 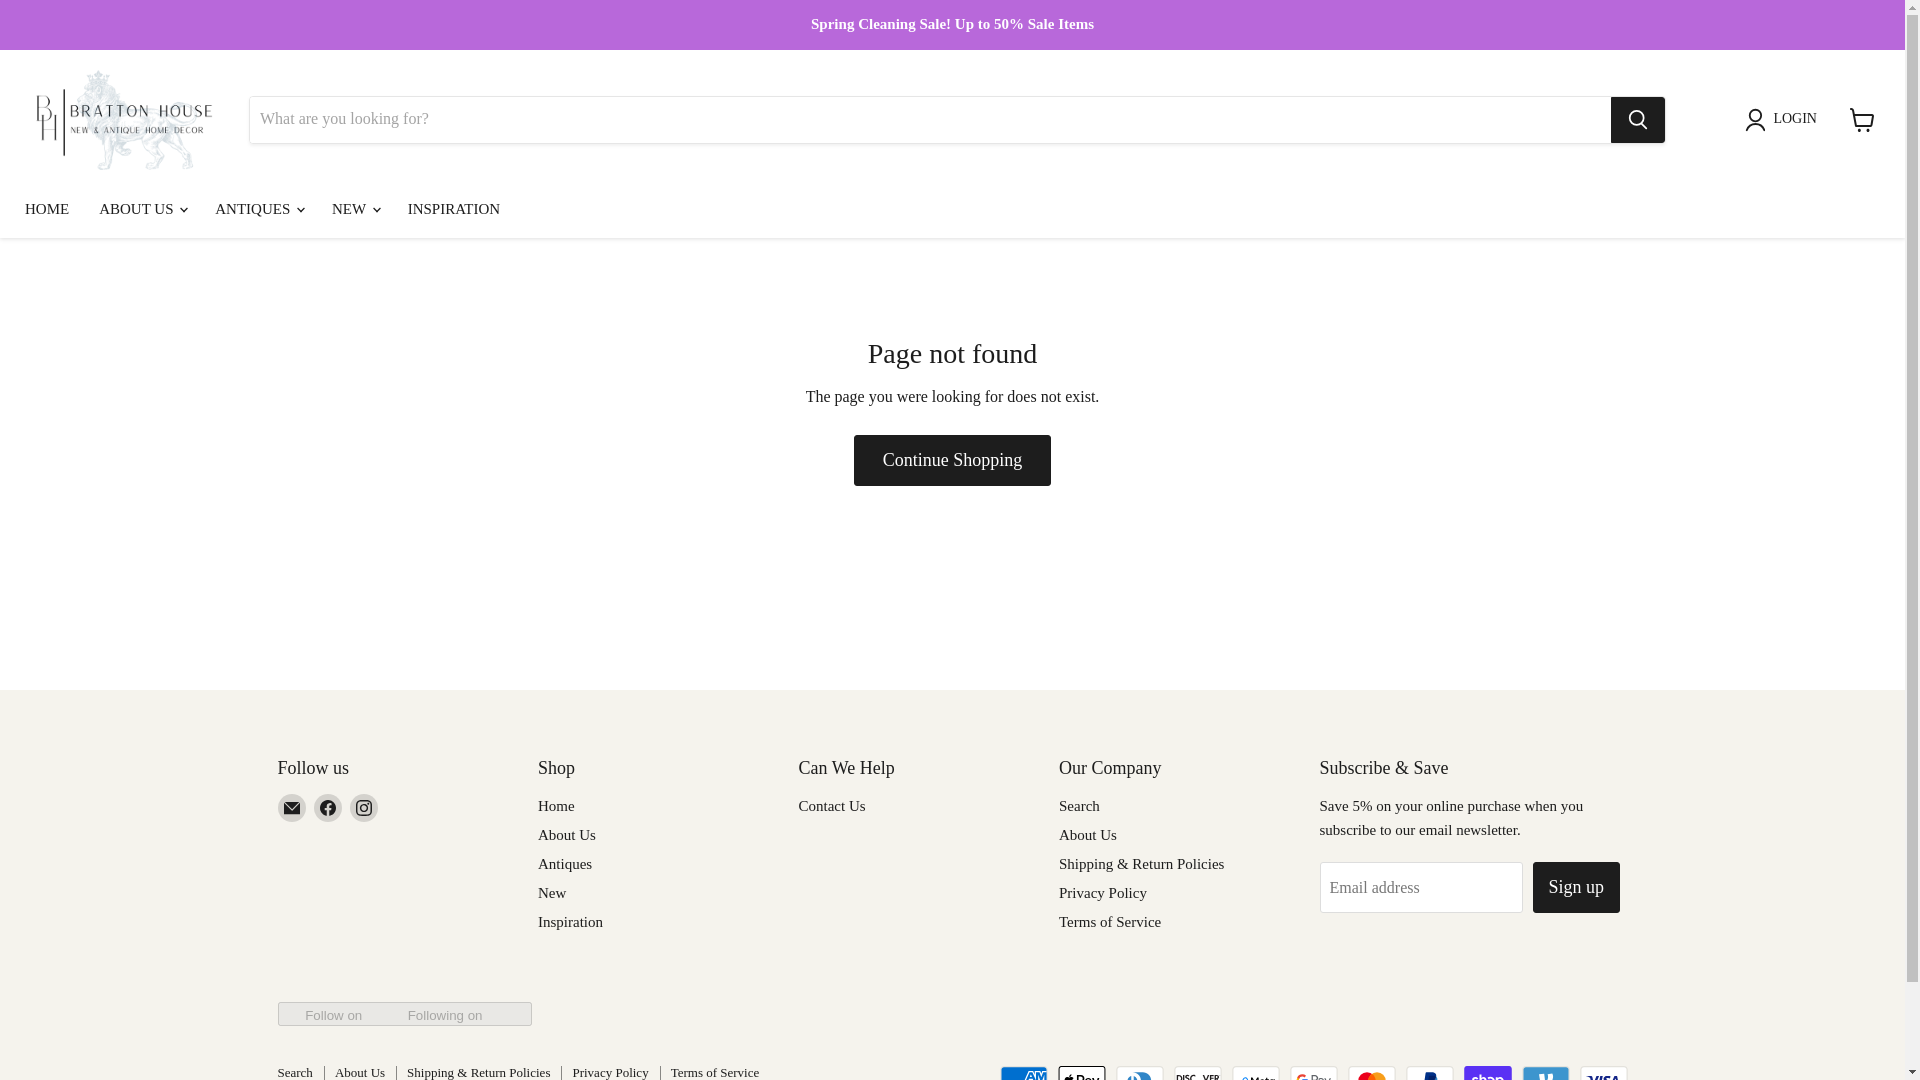 I want to click on Venmo, so click(x=1546, y=1072).